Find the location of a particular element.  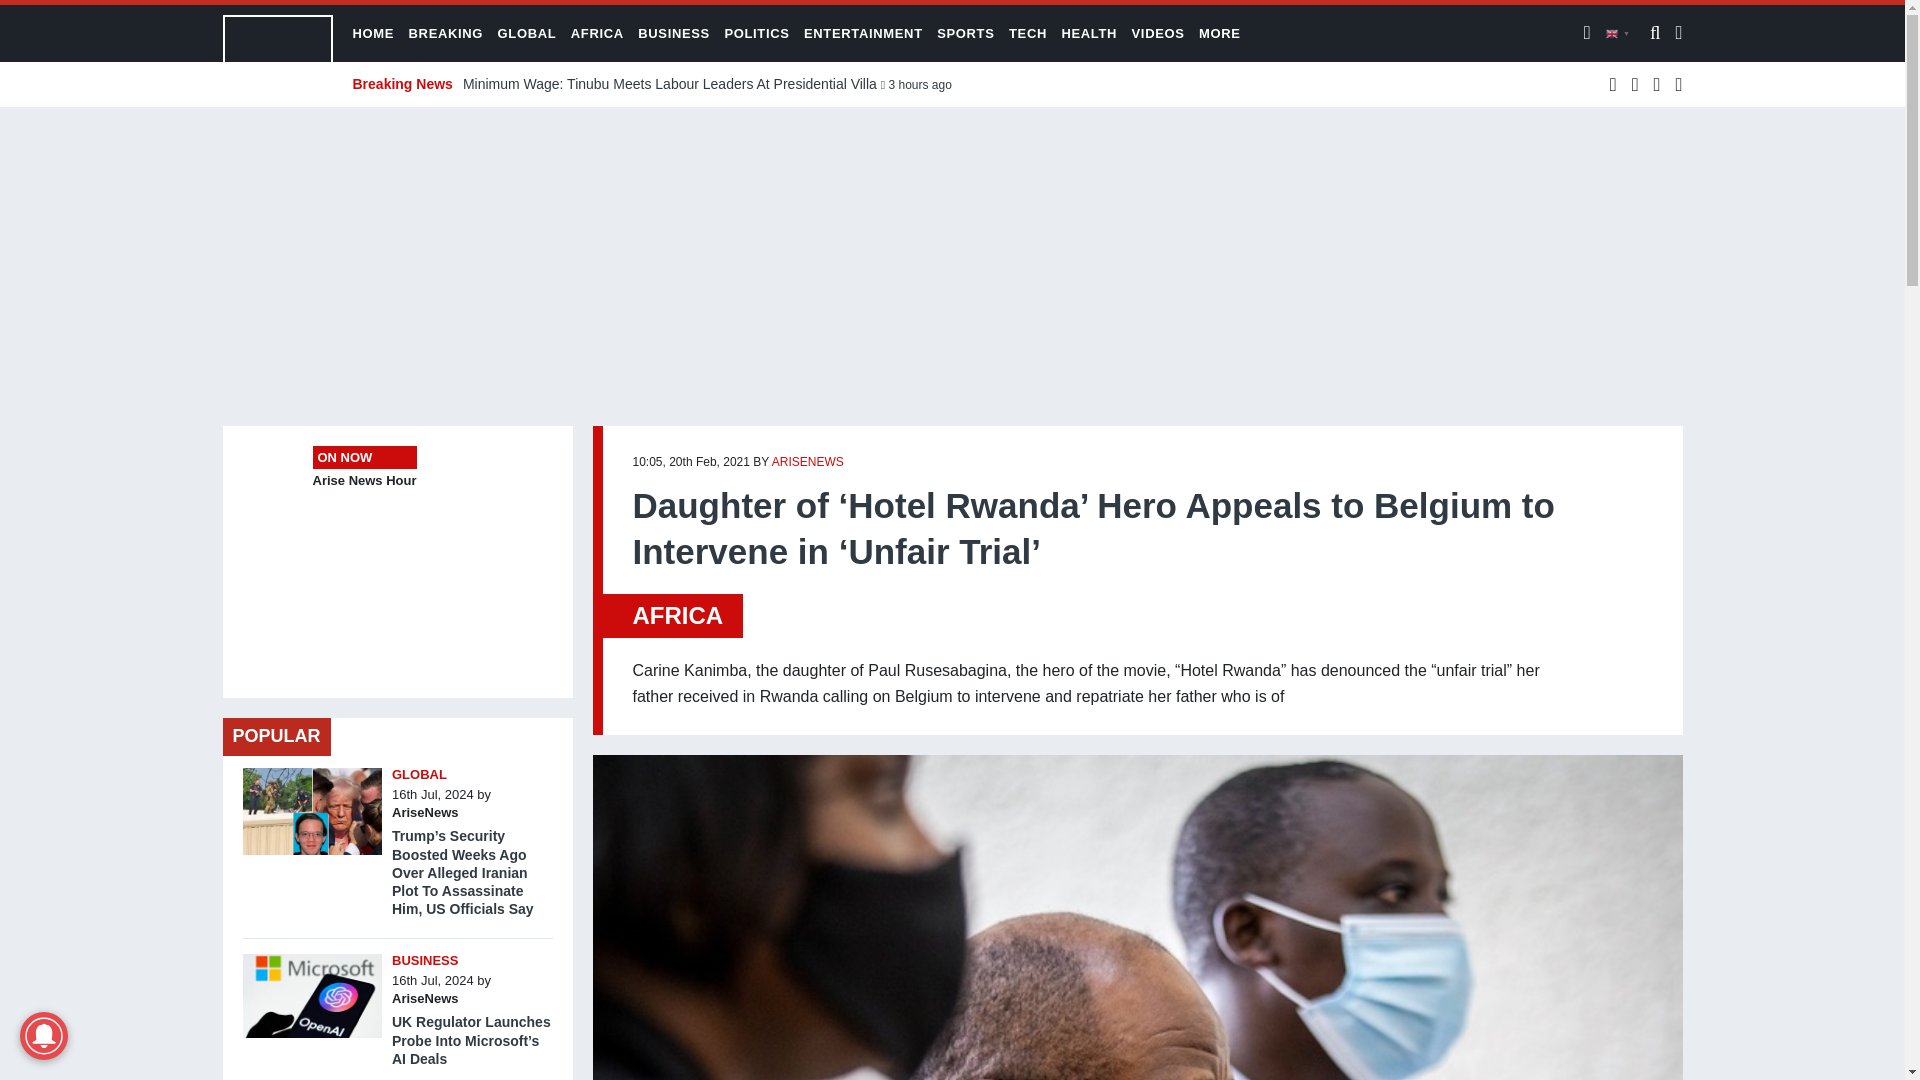

Posts by AriseNews is located at coordinates (424, 812).